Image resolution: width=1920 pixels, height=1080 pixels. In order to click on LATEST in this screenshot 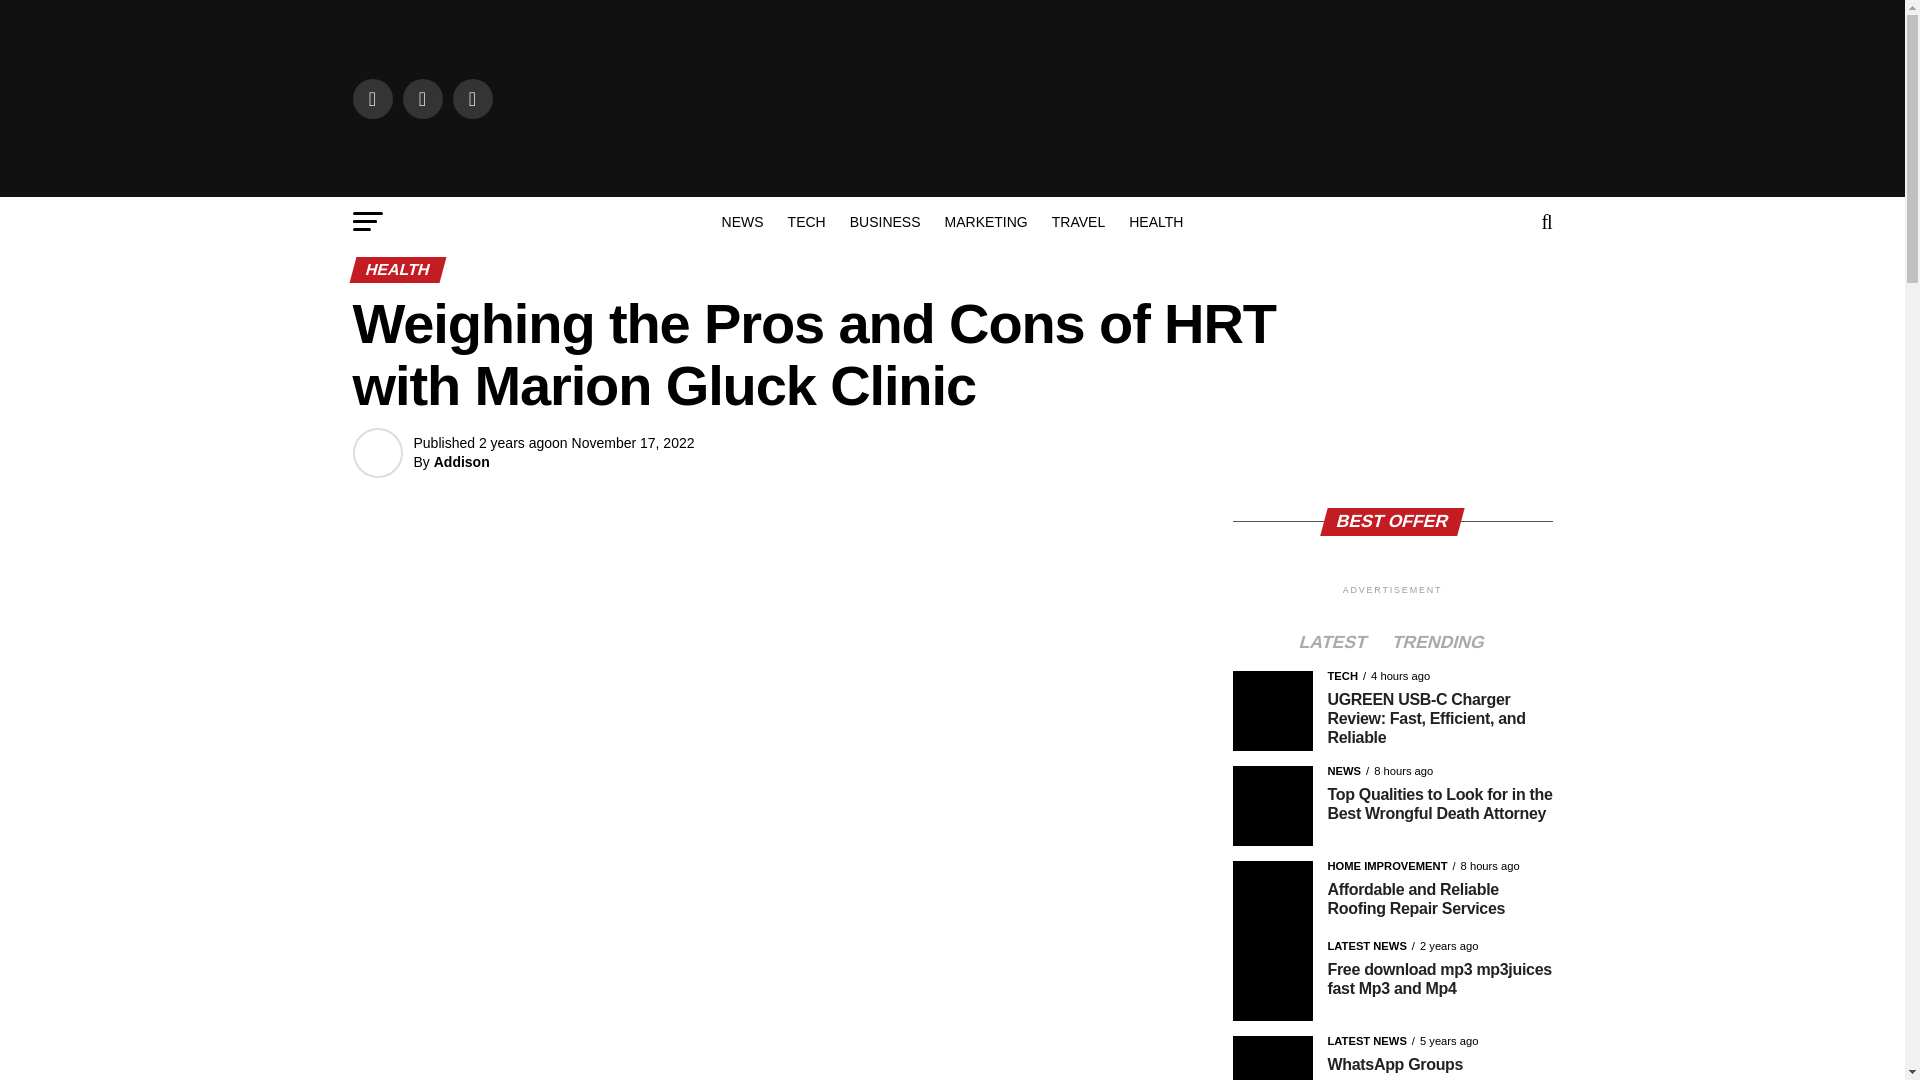, I will do `click(1333, 643)`.